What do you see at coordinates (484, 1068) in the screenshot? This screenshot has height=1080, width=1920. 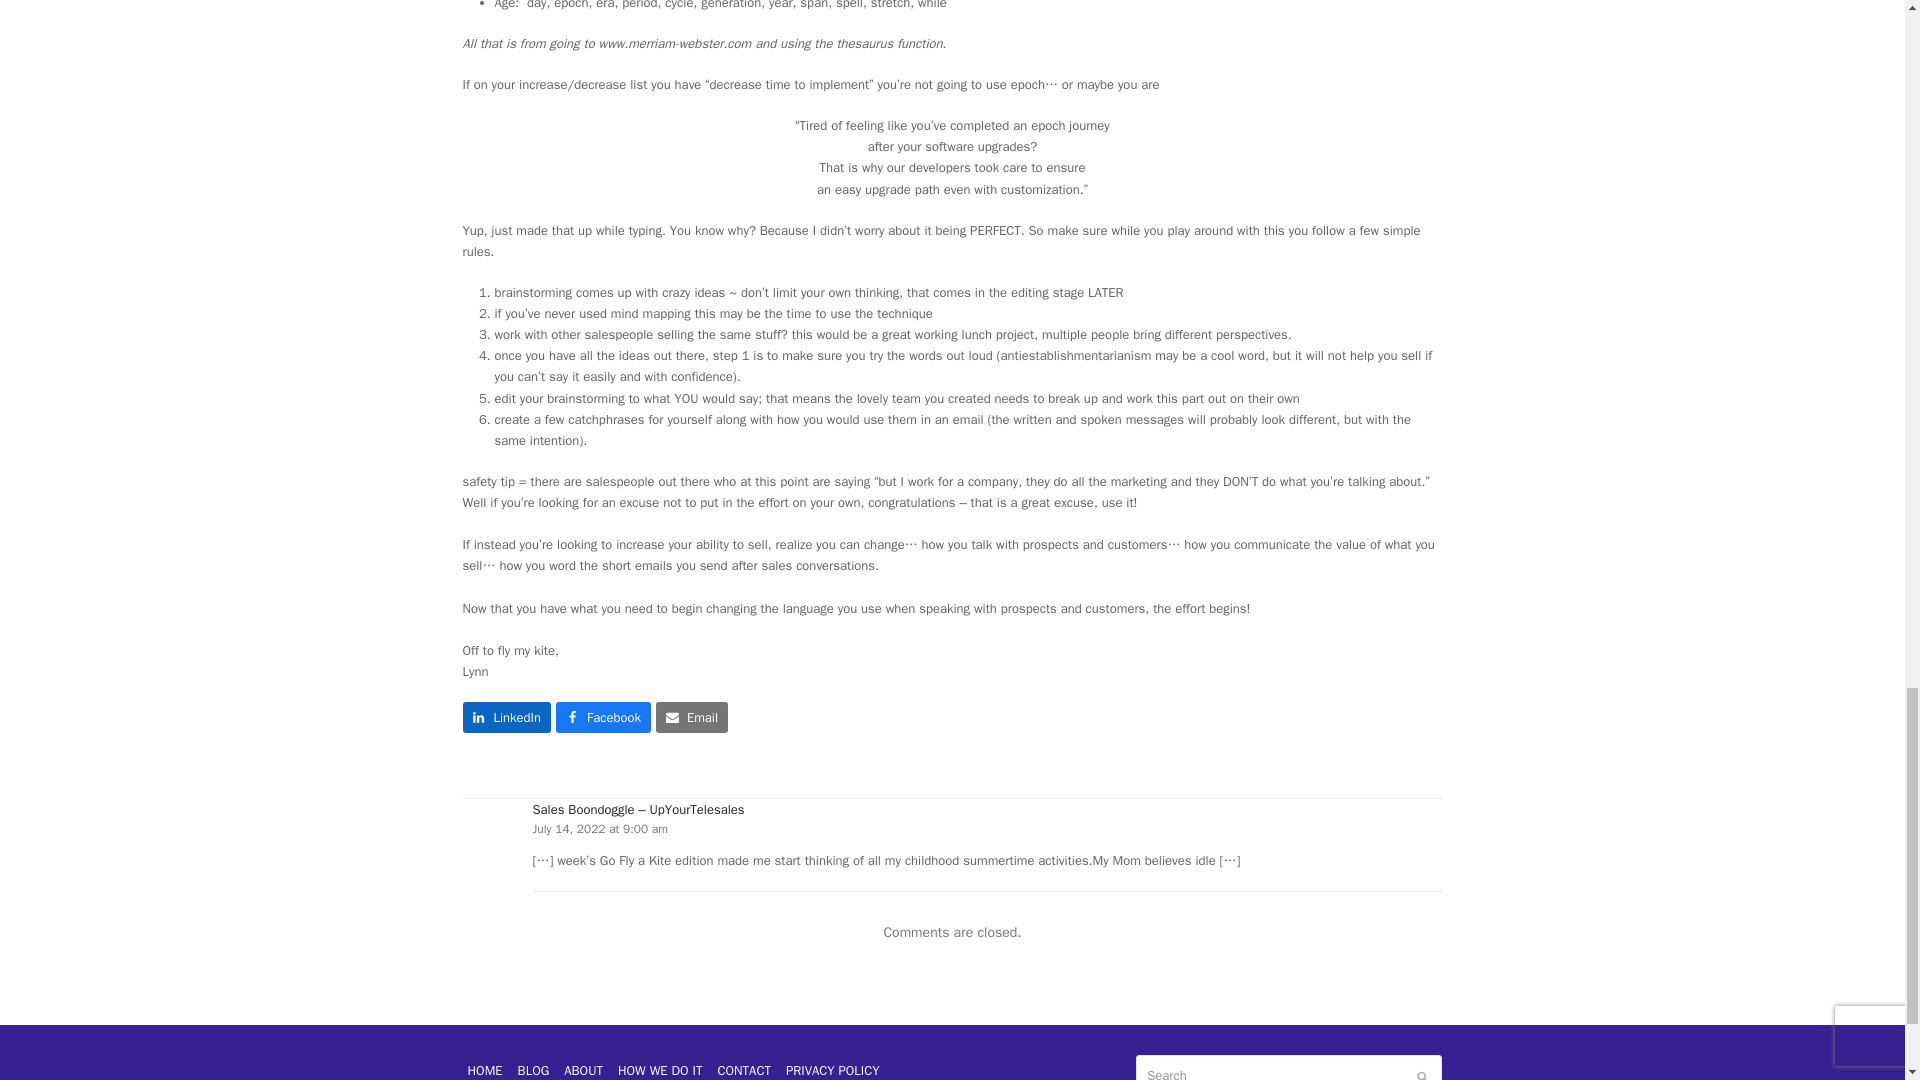 I see `HOME` at bounding box center [484, 1068].